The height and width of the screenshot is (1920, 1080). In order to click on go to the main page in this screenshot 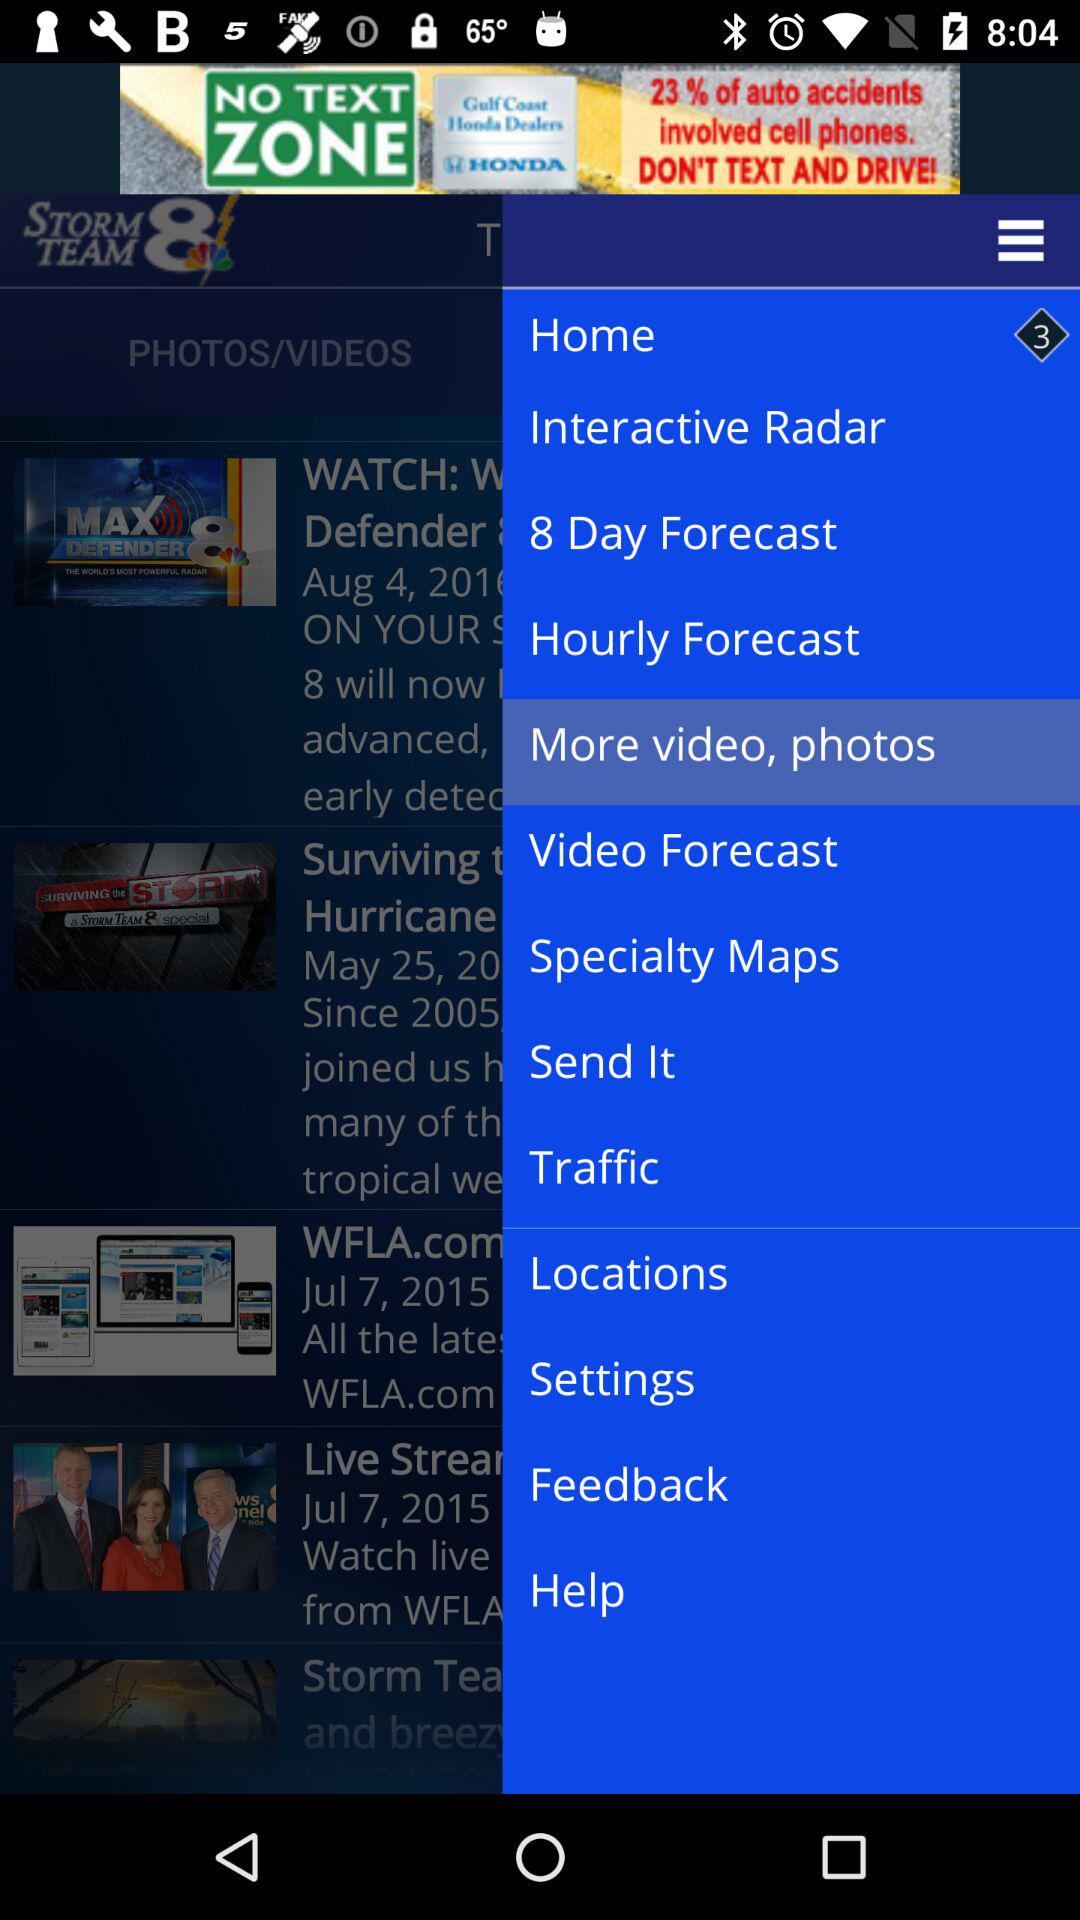, I will do `click(131, 240)`.